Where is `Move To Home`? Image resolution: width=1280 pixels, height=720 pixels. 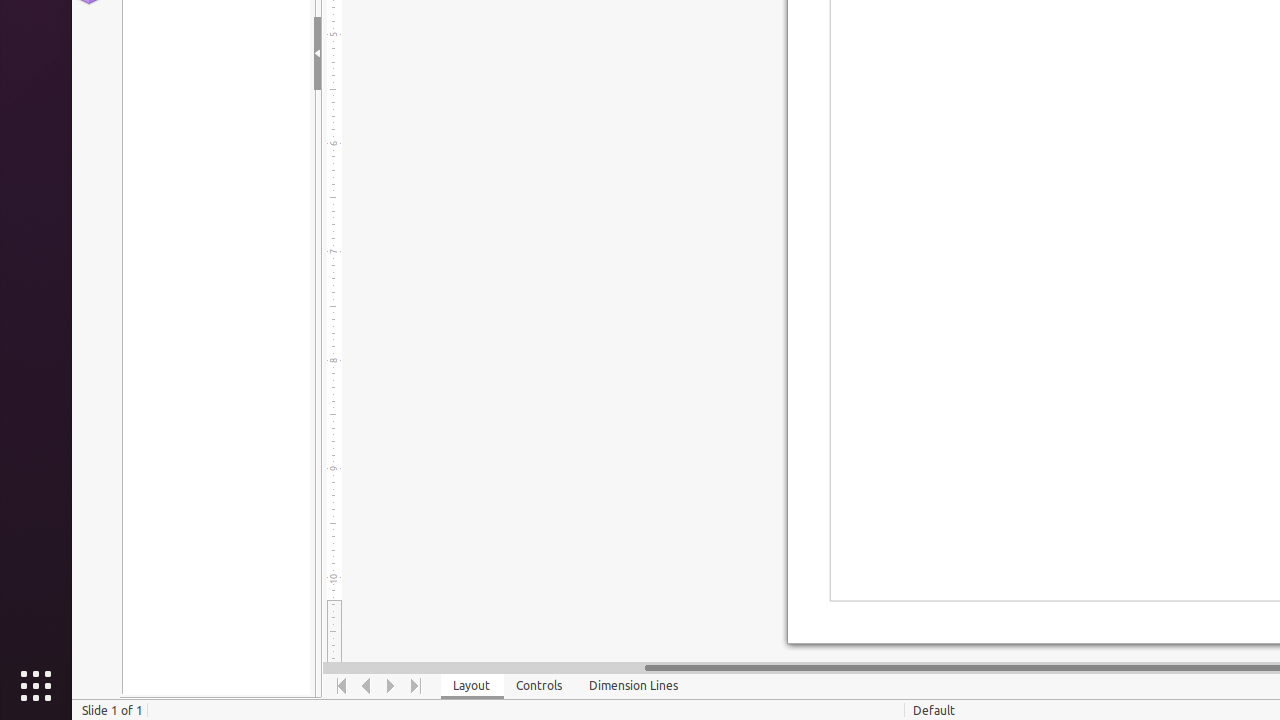
Move To Home is located at coordinates (342, 686).